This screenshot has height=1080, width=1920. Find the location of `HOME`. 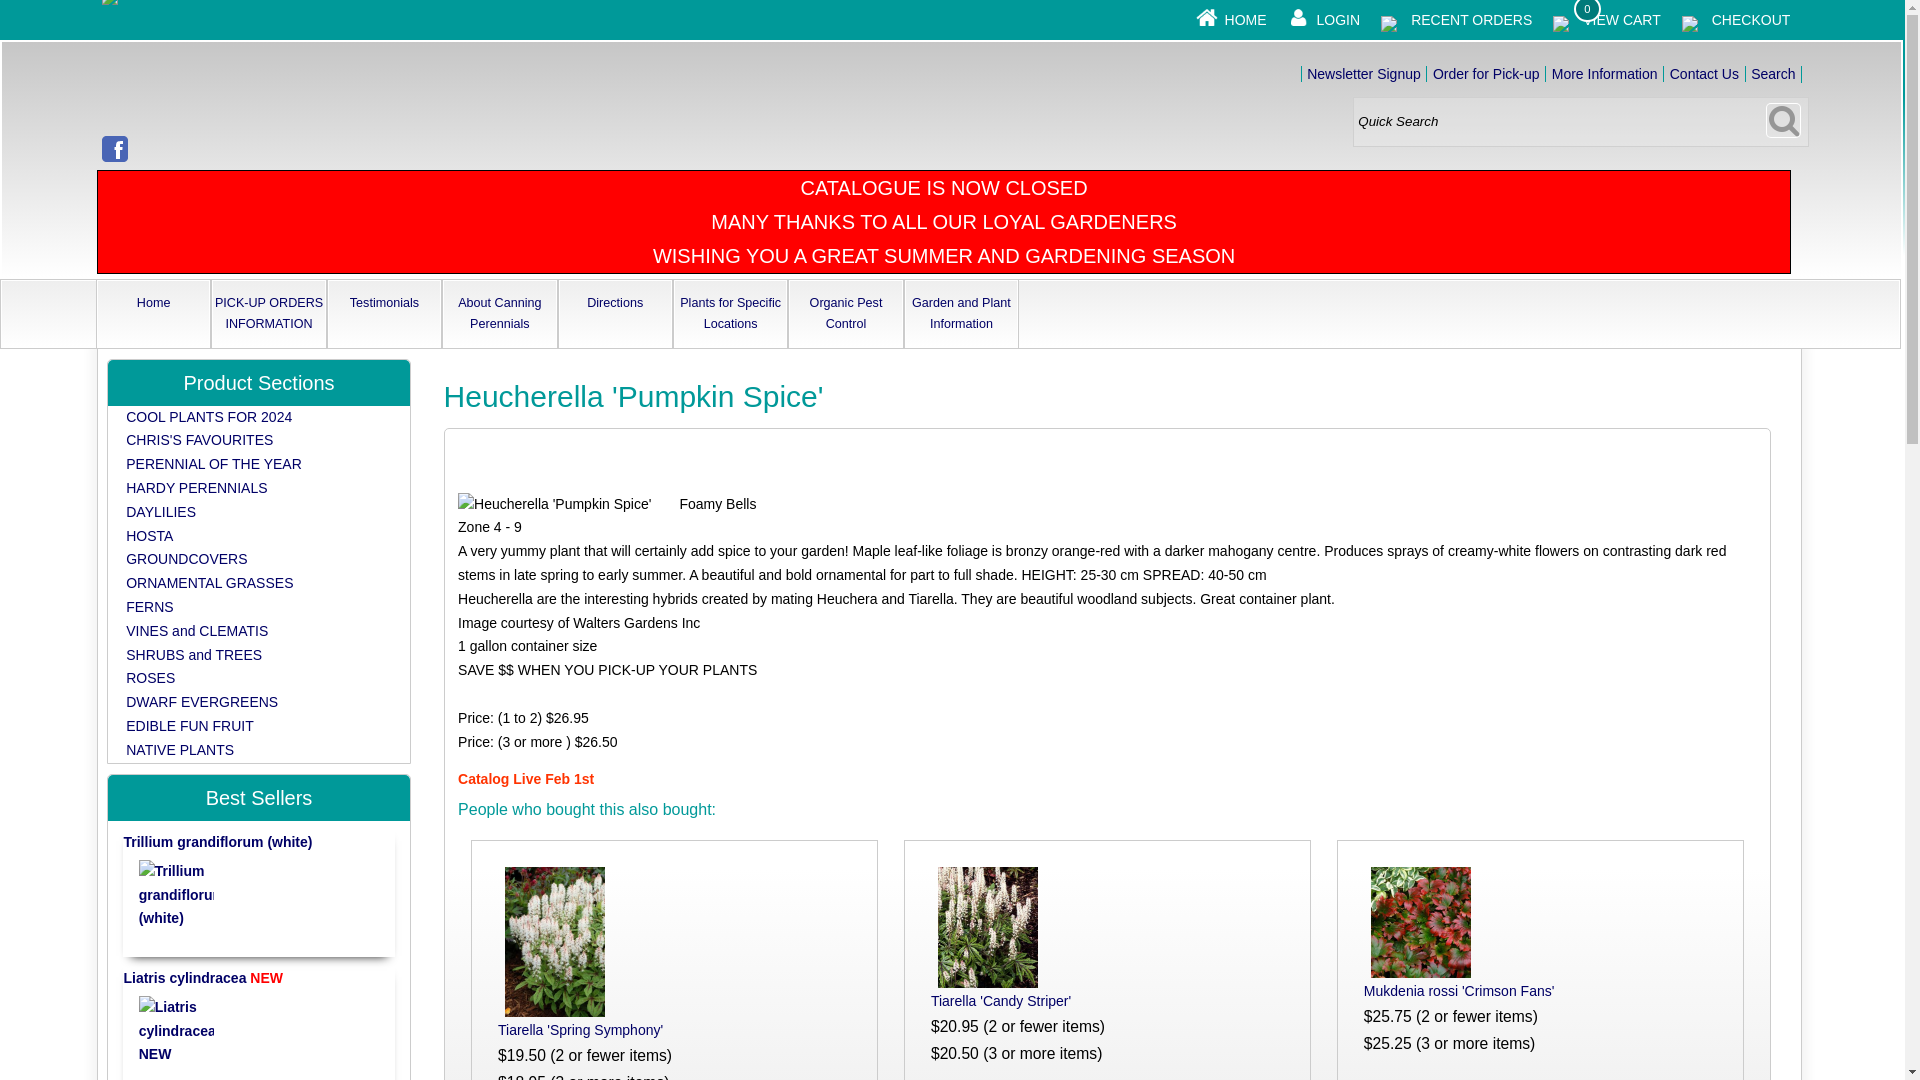

HOME is located at coordinates (1246, 20).